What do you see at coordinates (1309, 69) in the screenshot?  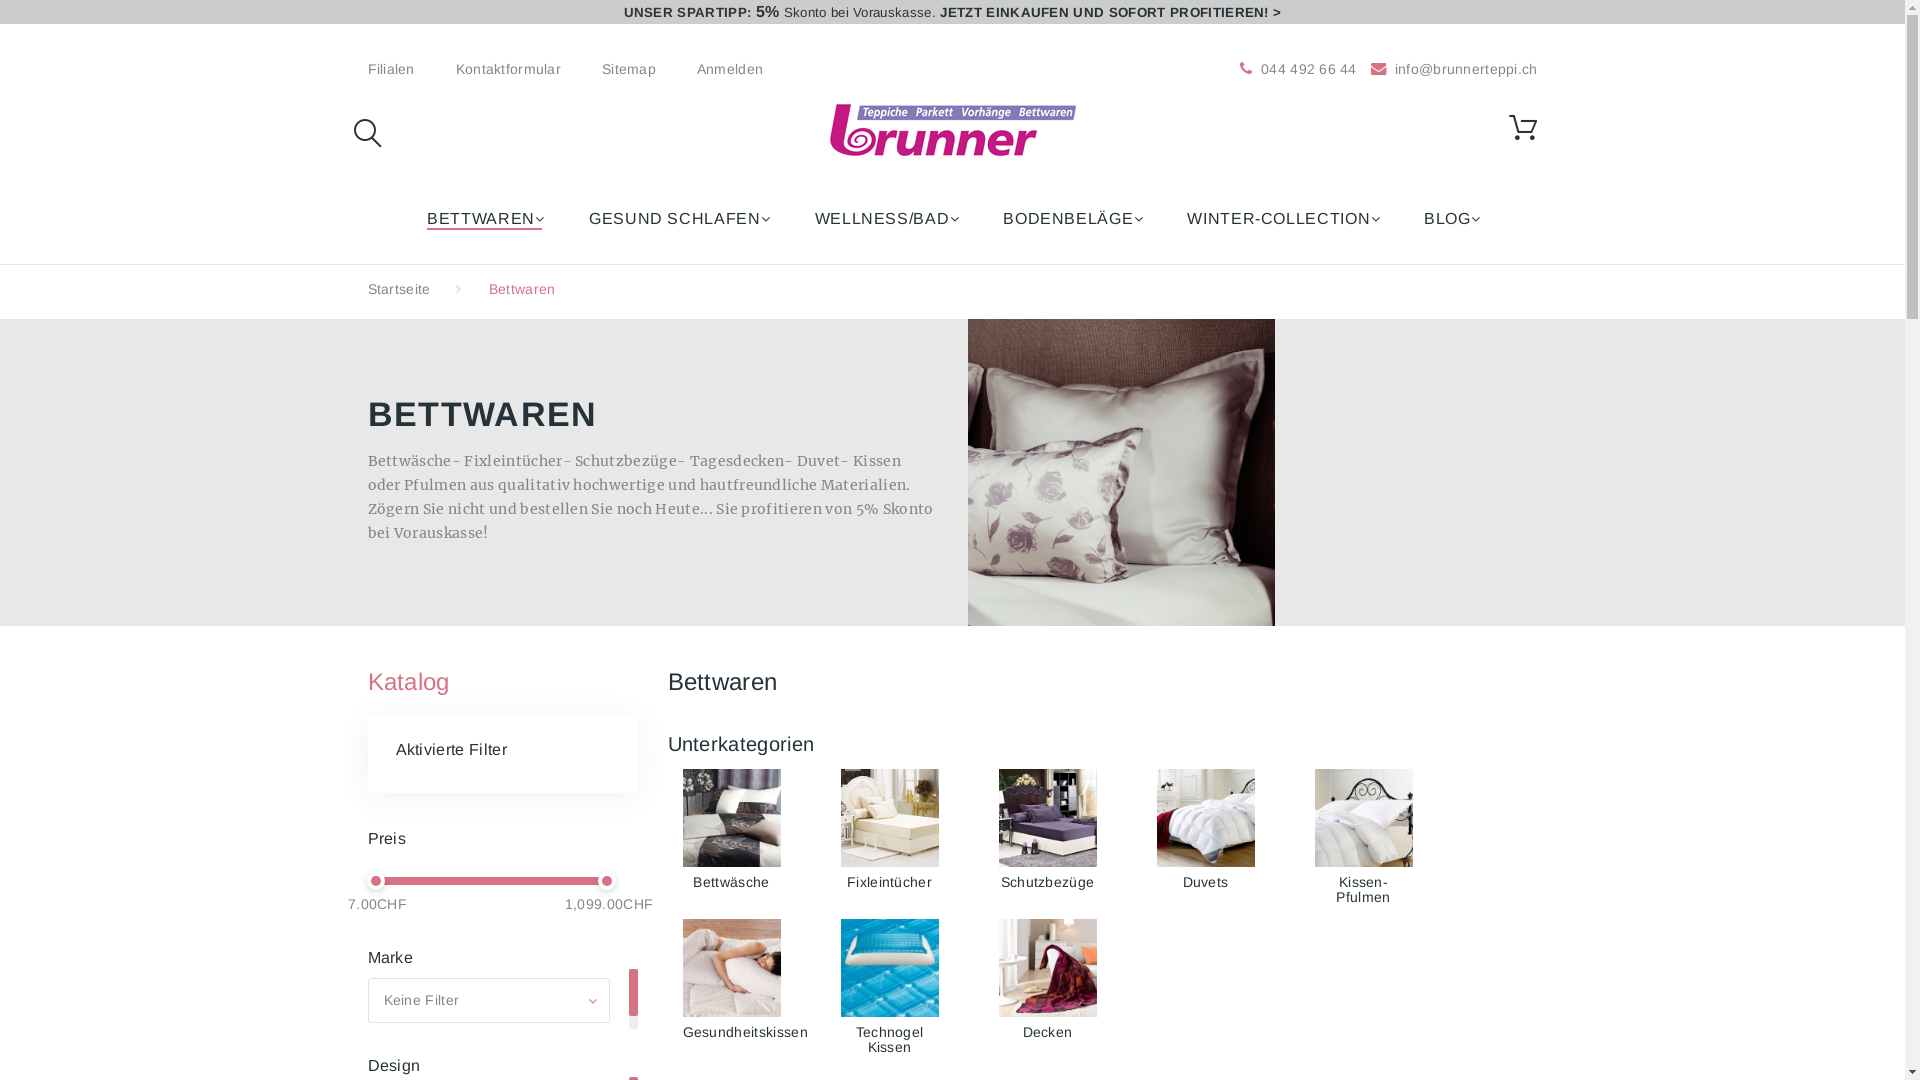 I see `044 492 66 44` at bounding box center [1309, 69].